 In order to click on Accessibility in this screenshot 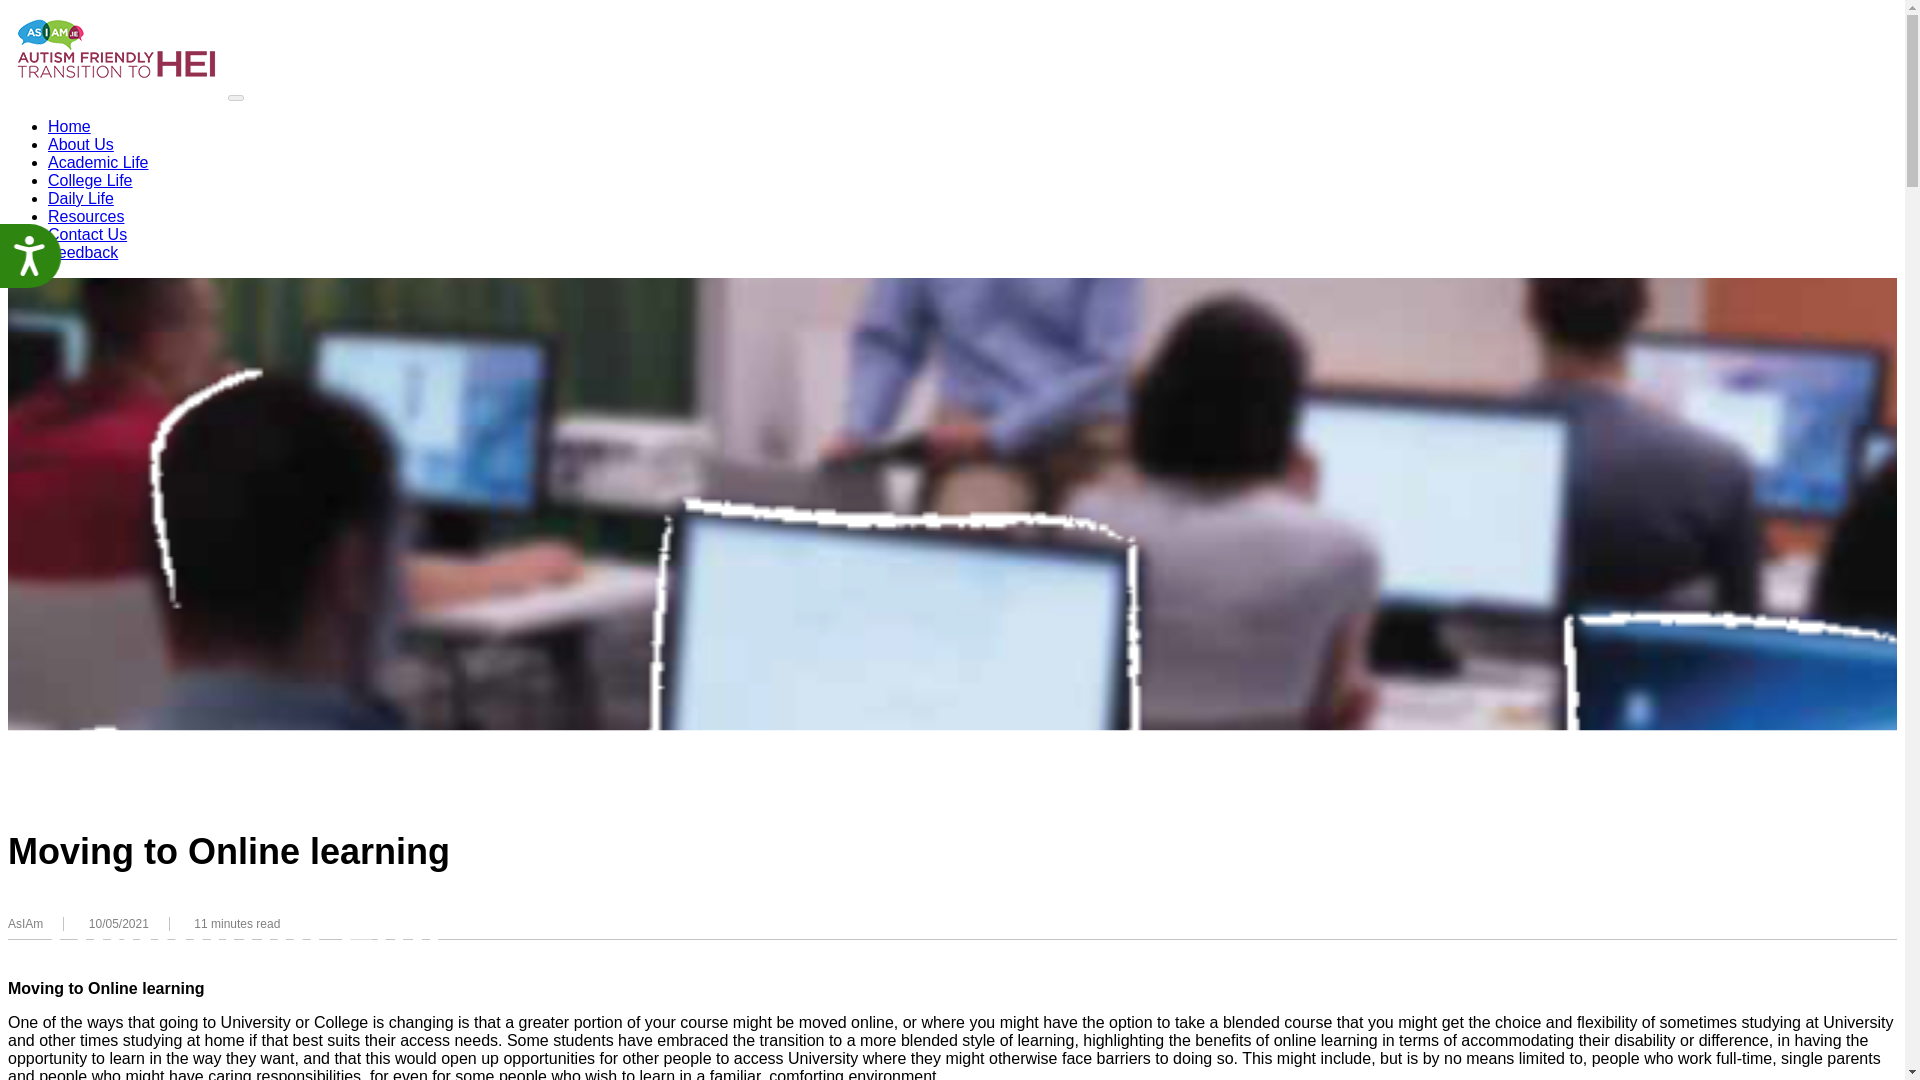, I will do `click(38, 263)`.